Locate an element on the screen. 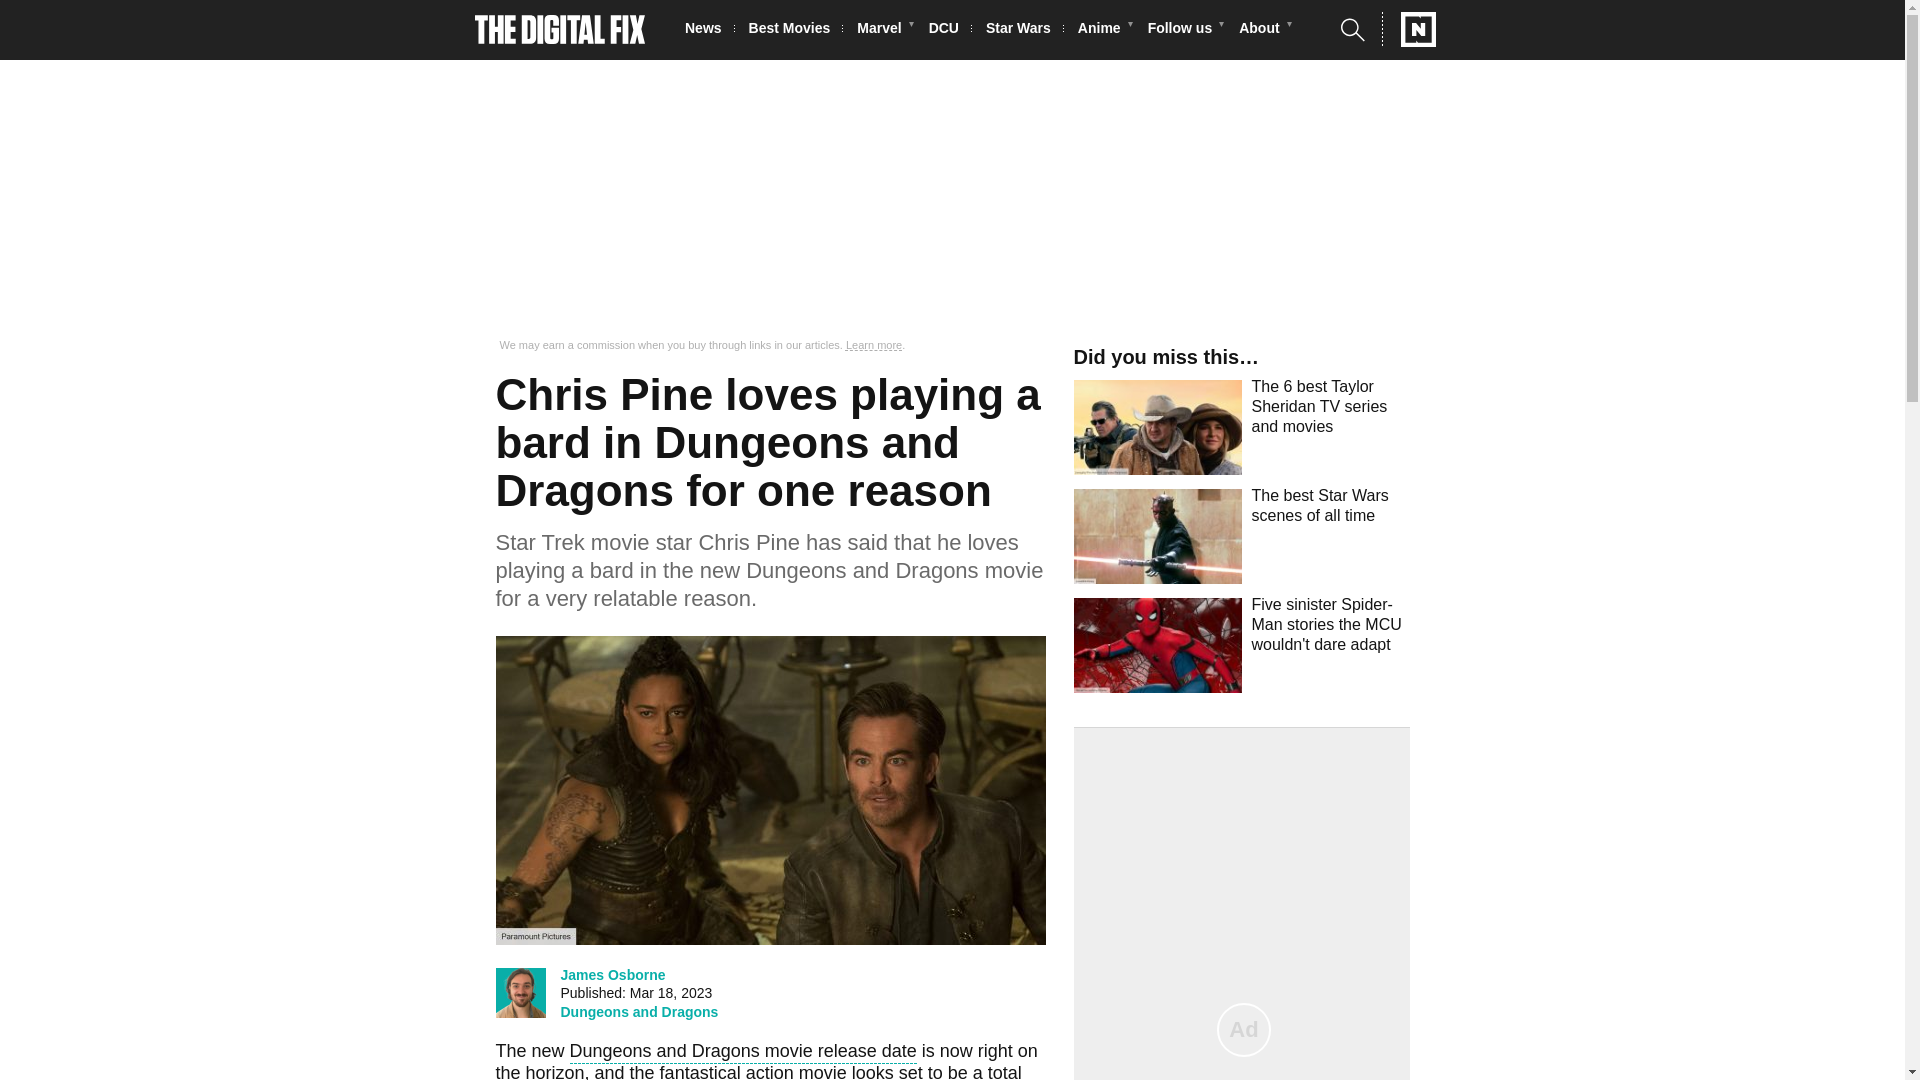  action movie is located at coordinates (796, 1071).